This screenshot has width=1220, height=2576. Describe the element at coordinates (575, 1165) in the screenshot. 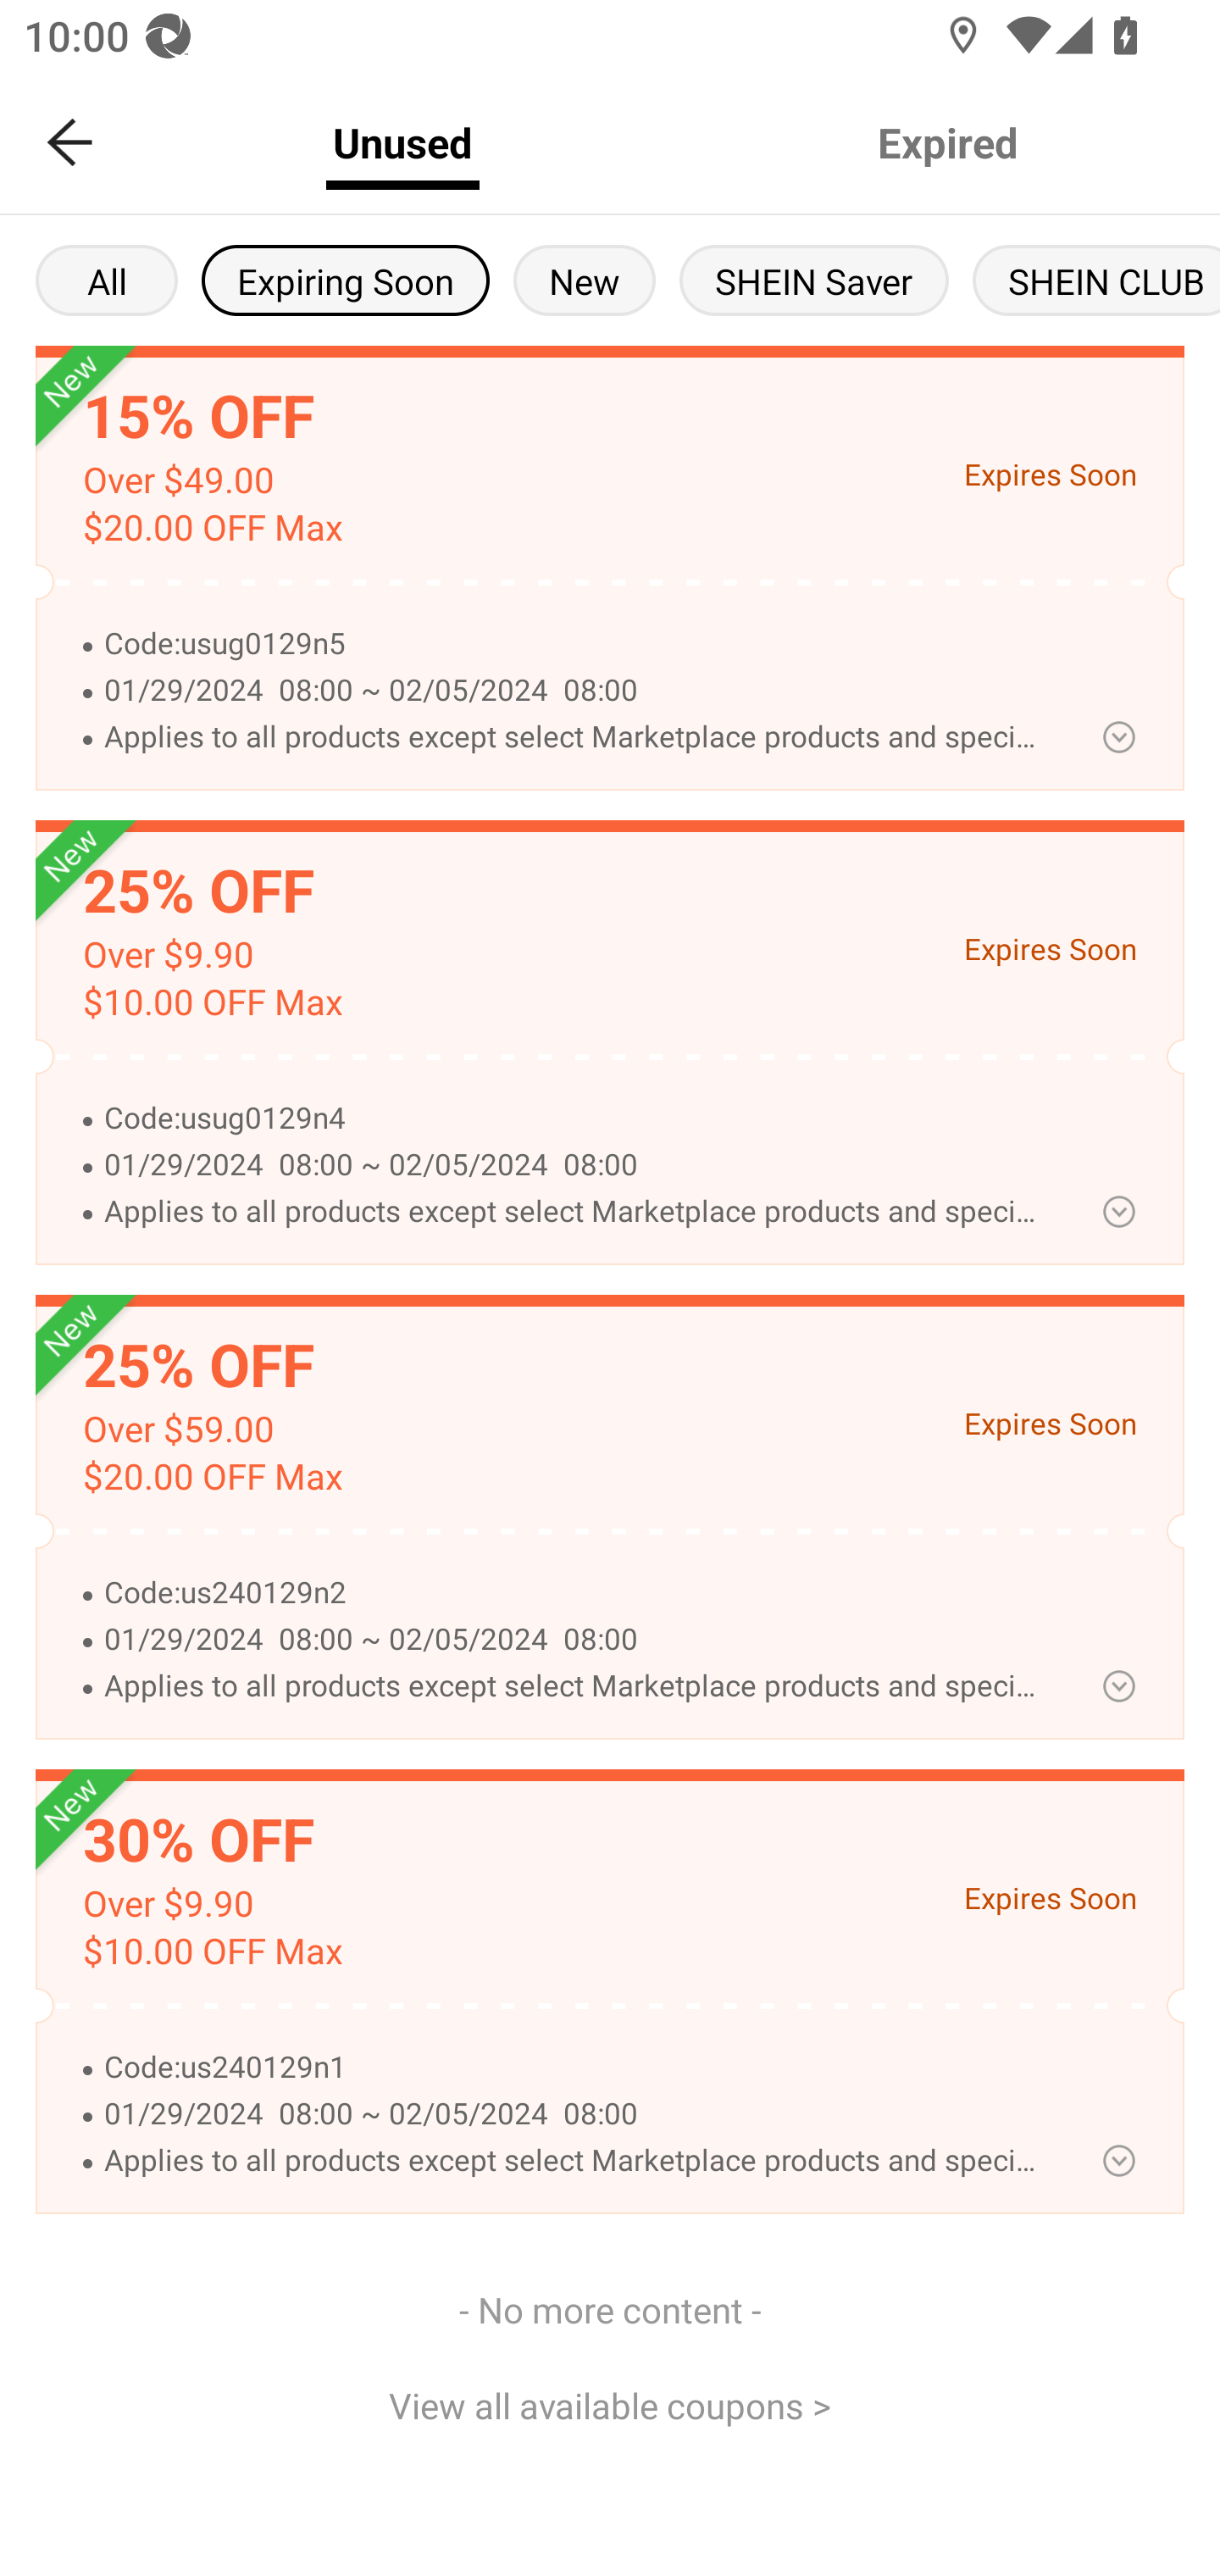

I see `01/29/2024  08:00 ~ 02/05/2024  08:00` at that location.